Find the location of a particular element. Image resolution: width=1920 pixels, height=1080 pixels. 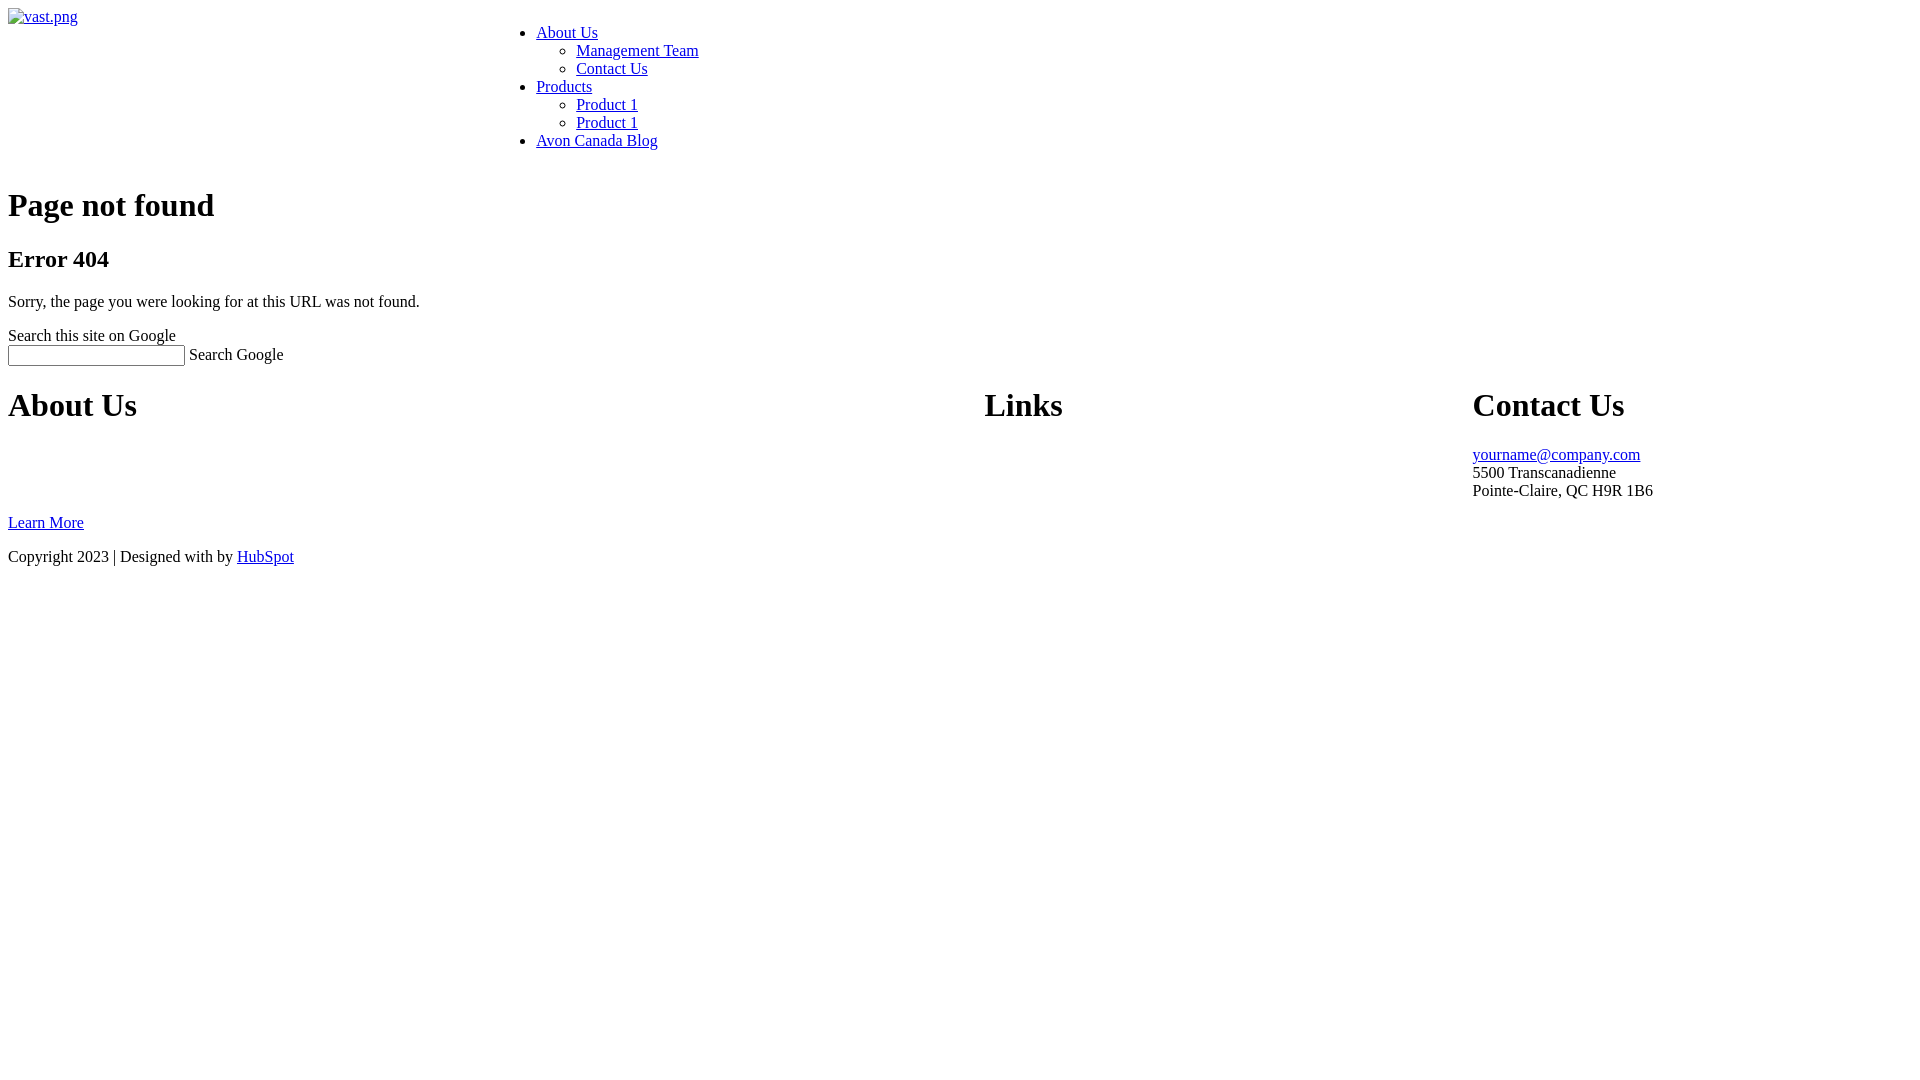

Avon Canada Blog is located at coordinates (596, 140).